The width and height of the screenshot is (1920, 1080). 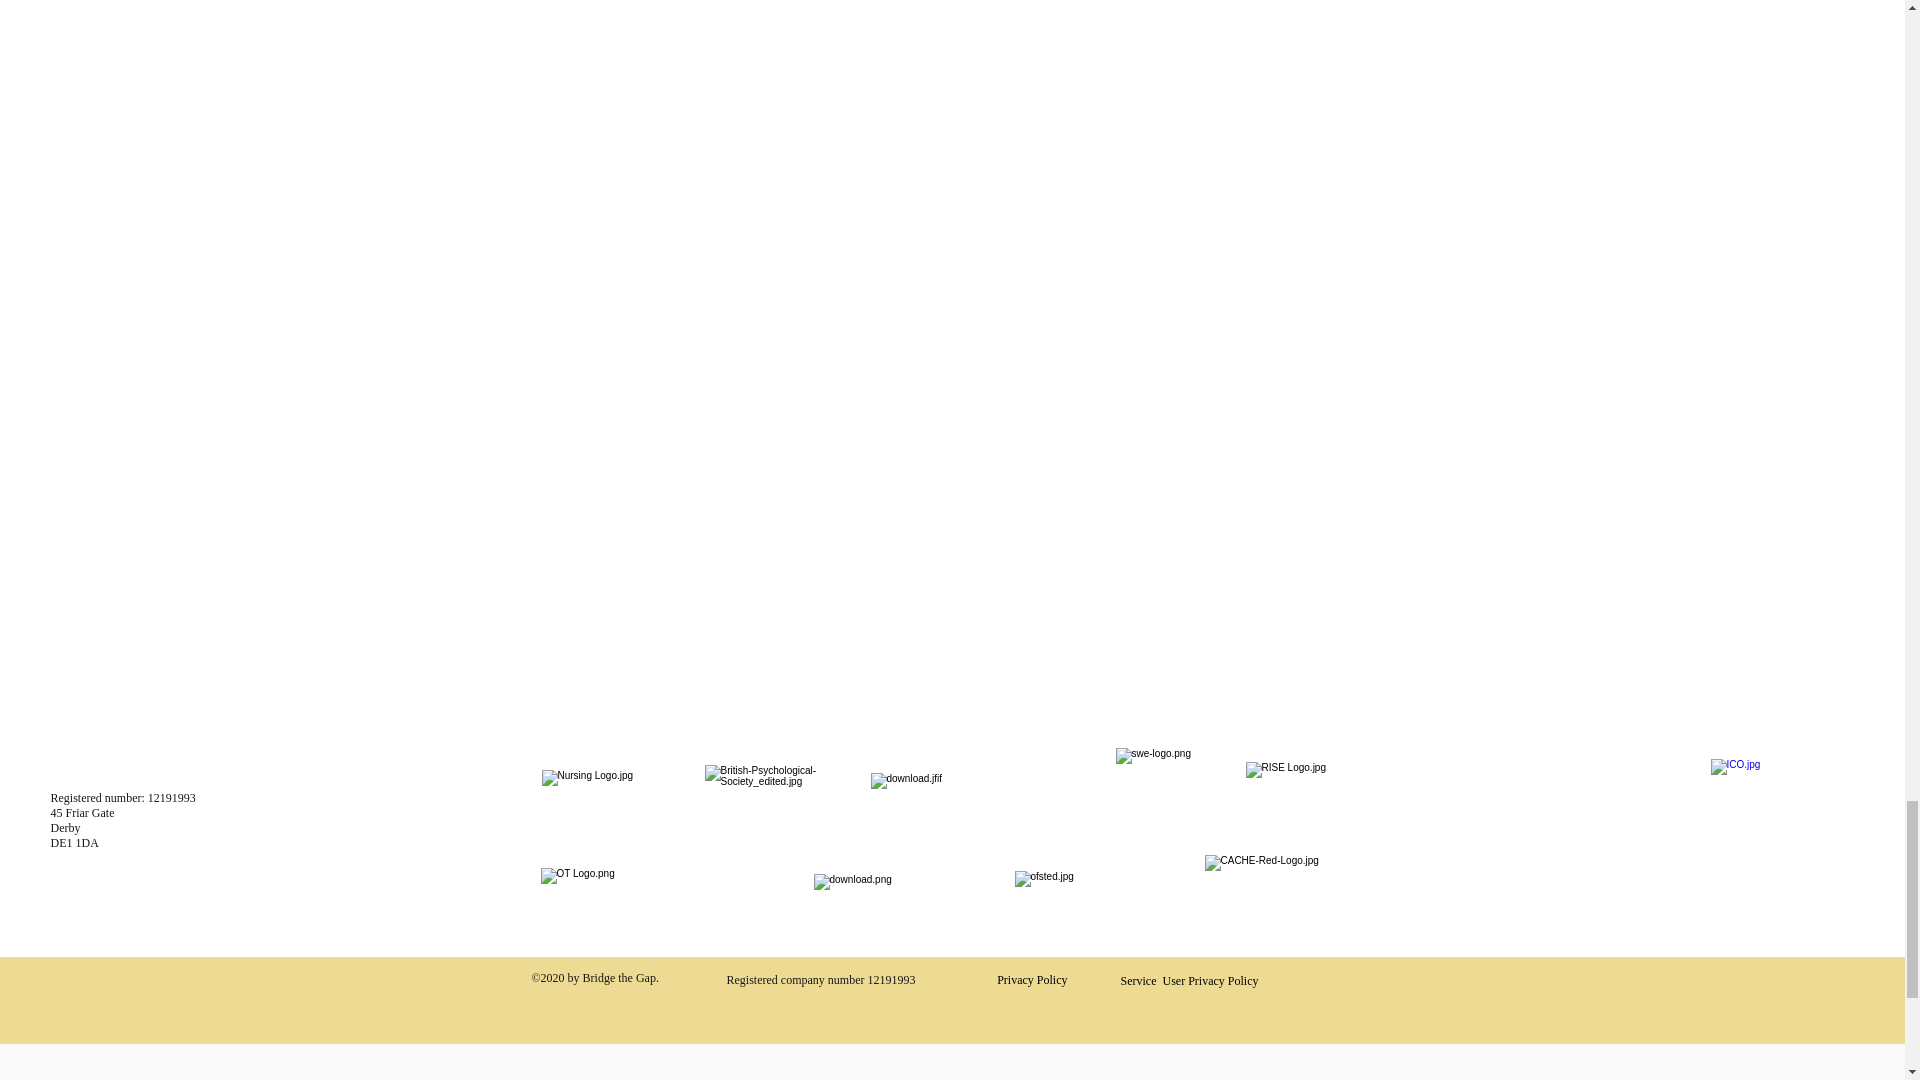 I want to click on Service  User Privacy Policy, so click(x=1190, y=981).